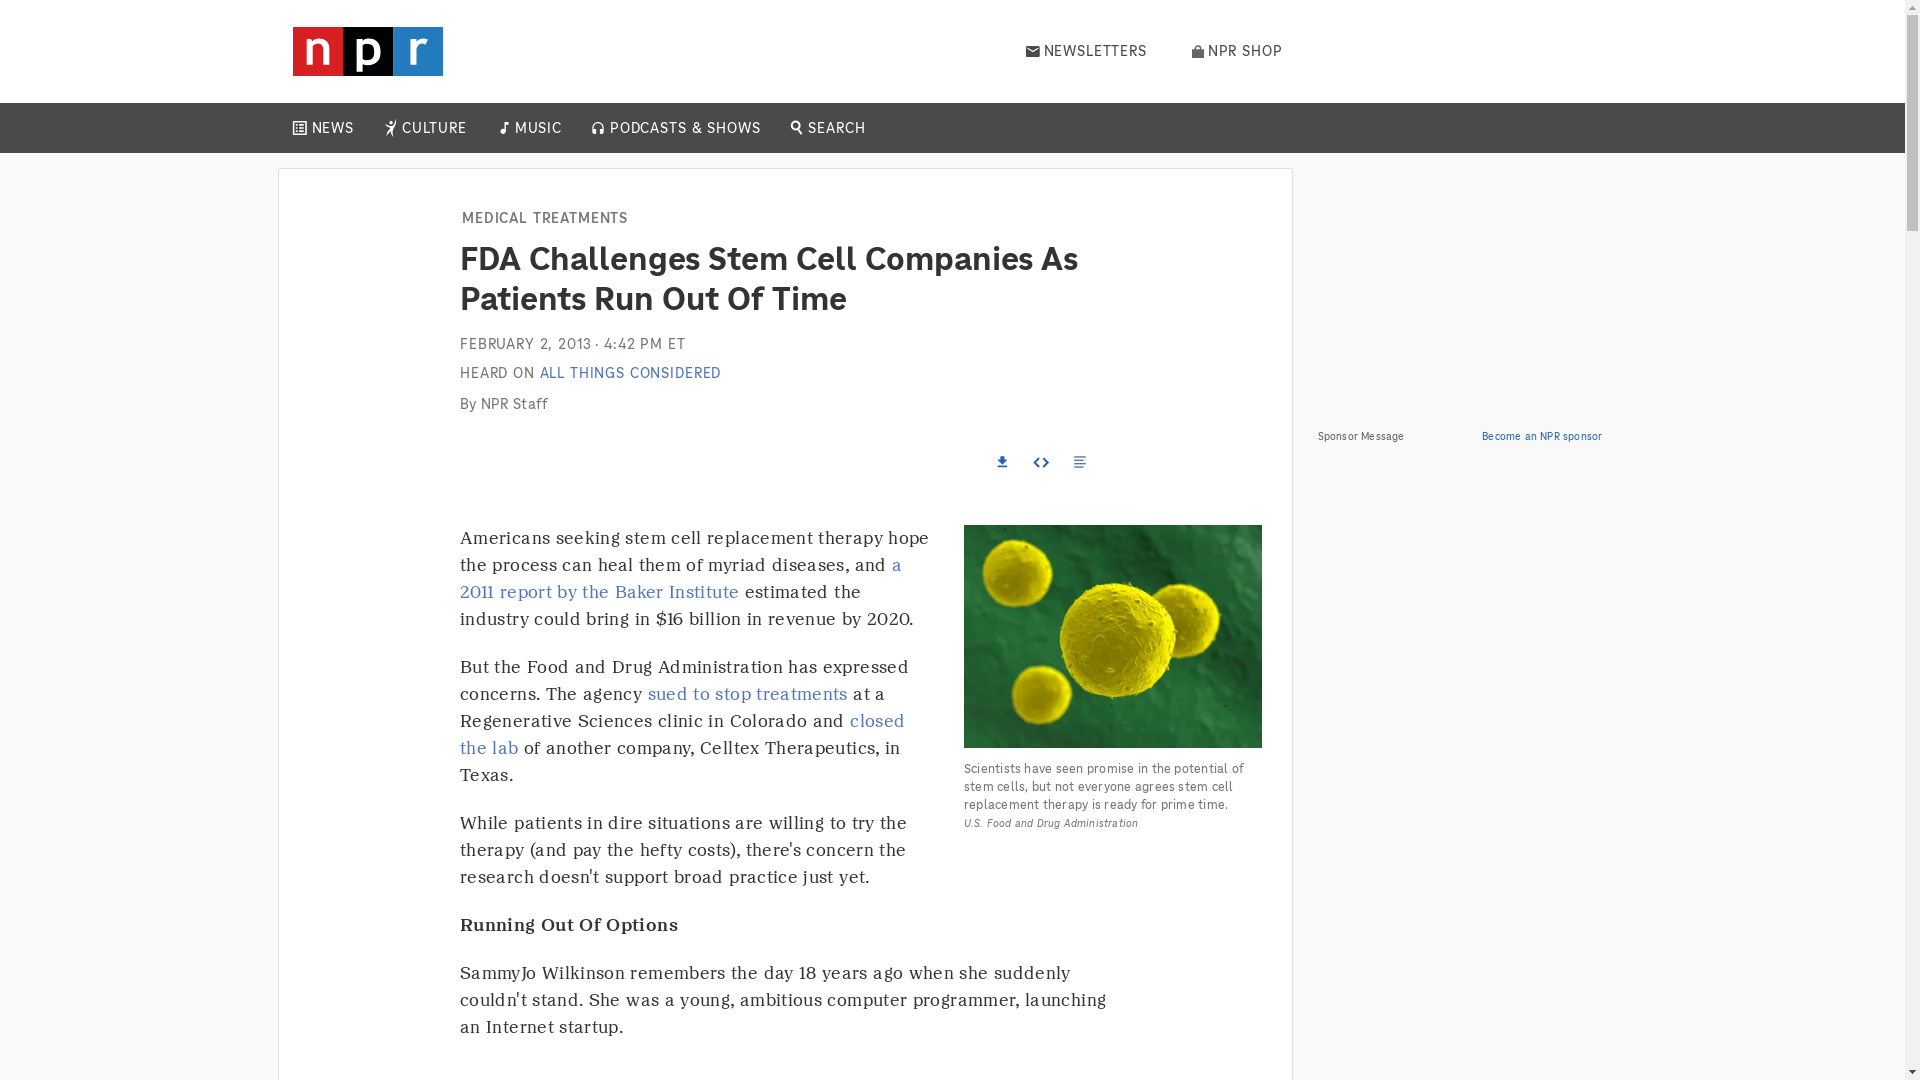 The height and width of the screenshot is (1080, 1920). I want to click on CULTURE, so click(434, 128).